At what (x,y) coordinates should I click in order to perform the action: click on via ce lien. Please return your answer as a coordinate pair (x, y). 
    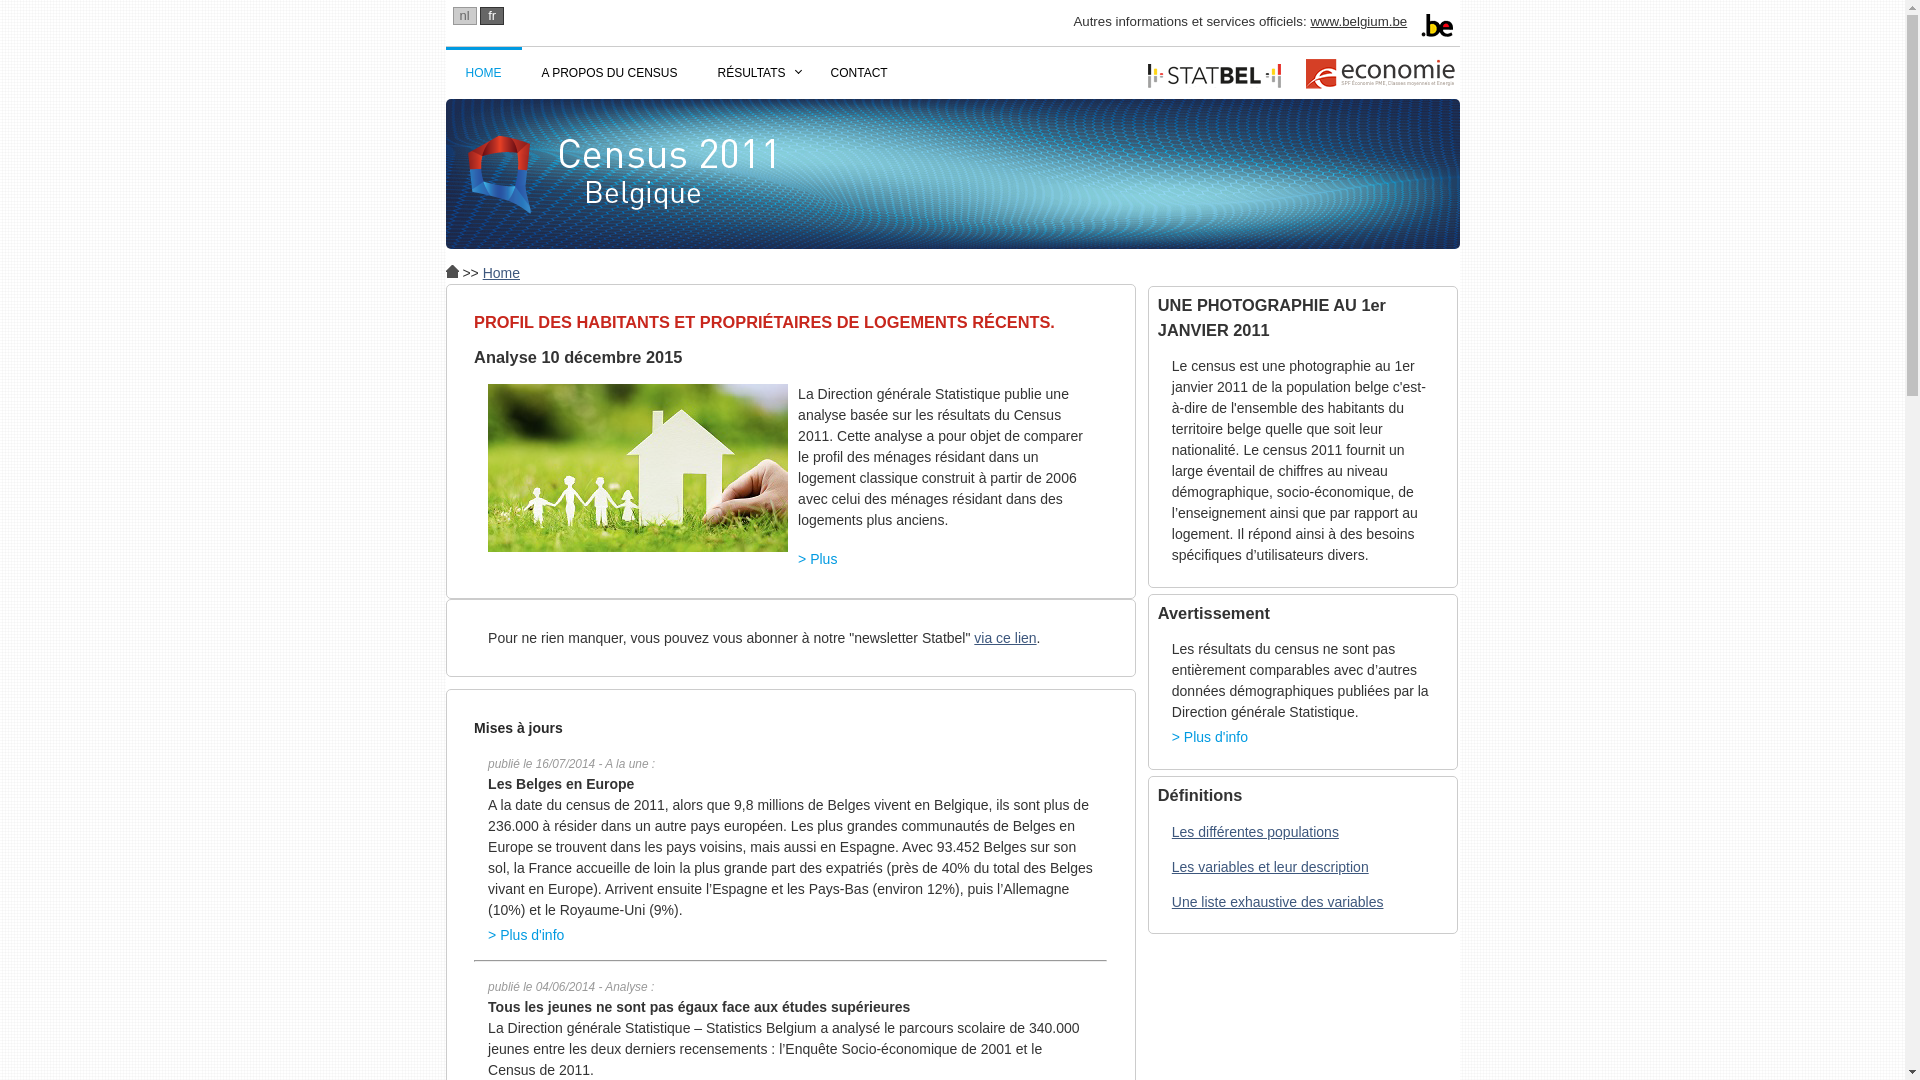
    Looking at the image, I should click on (1005, 638).